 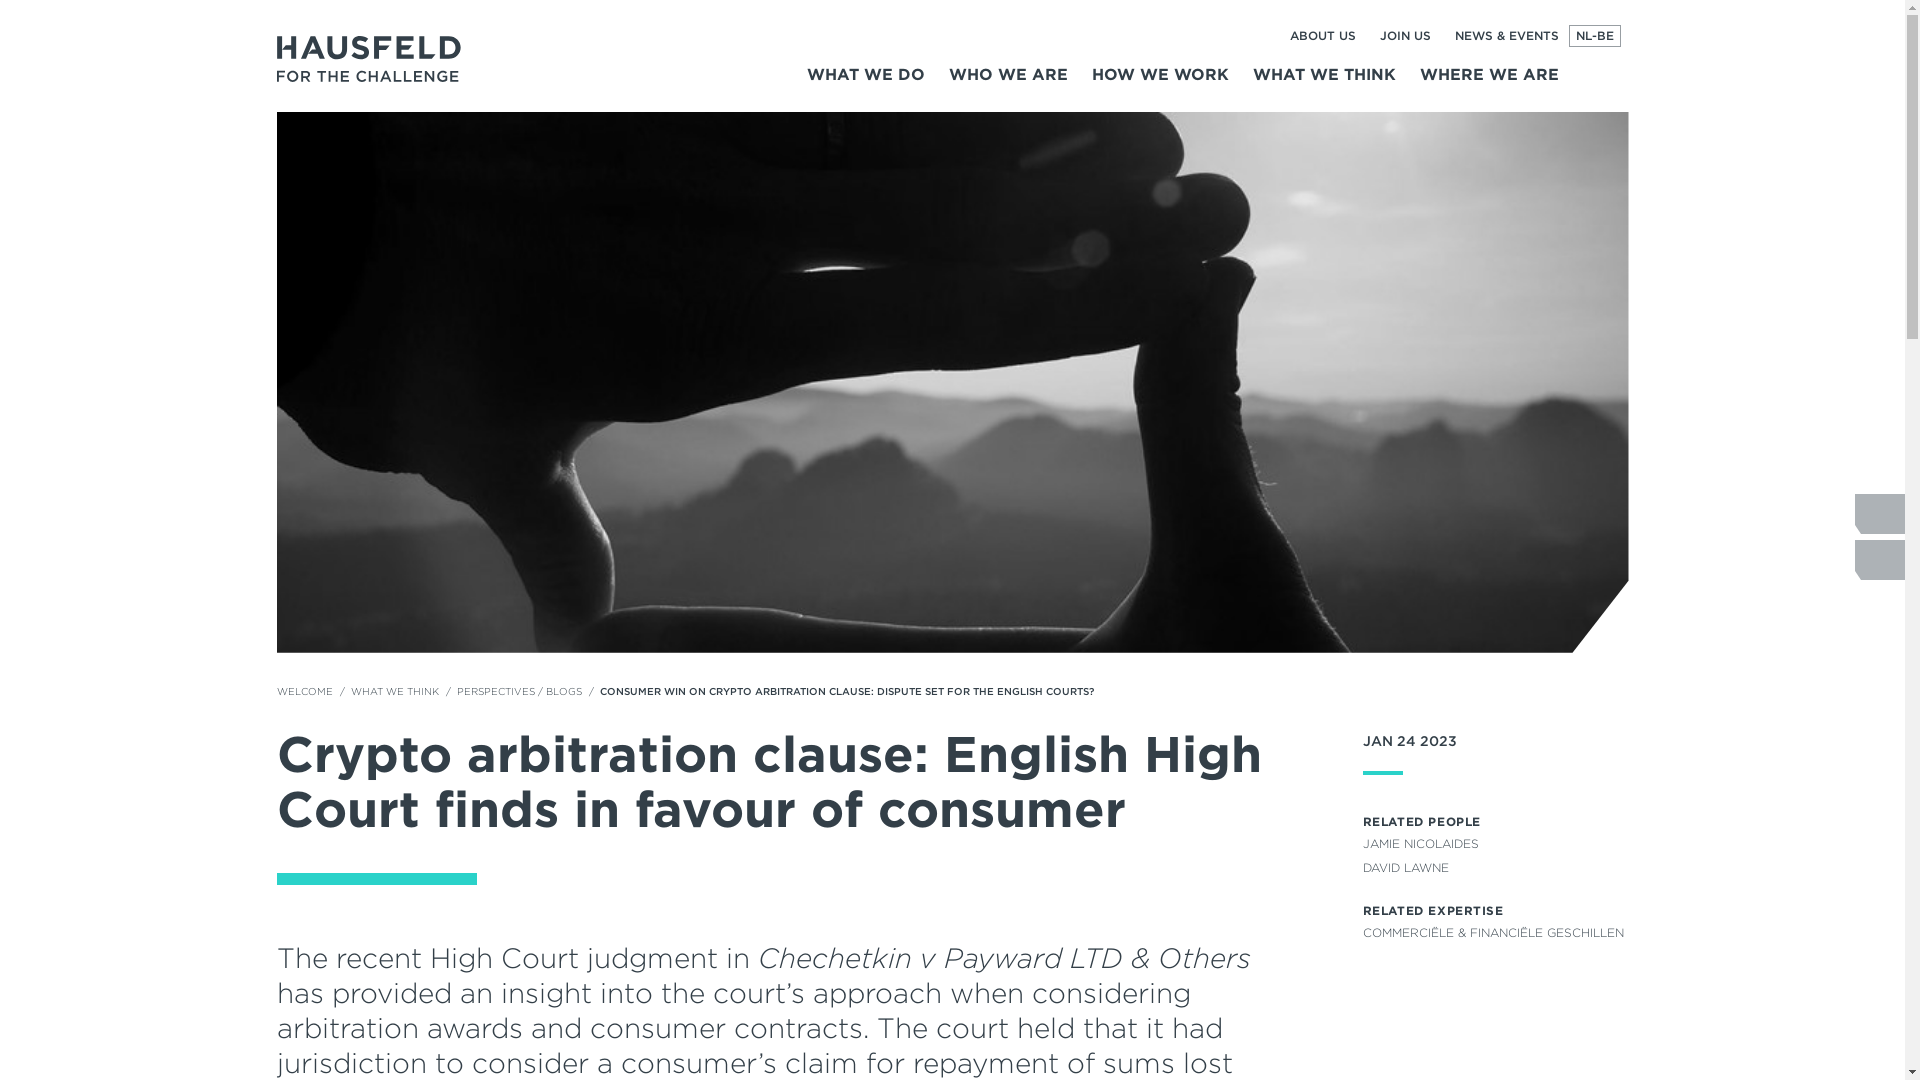 What do you see at coordinates (864, 78) in the screenshot?
I see `WHAT WE DO` at bounding box center [864, 78].